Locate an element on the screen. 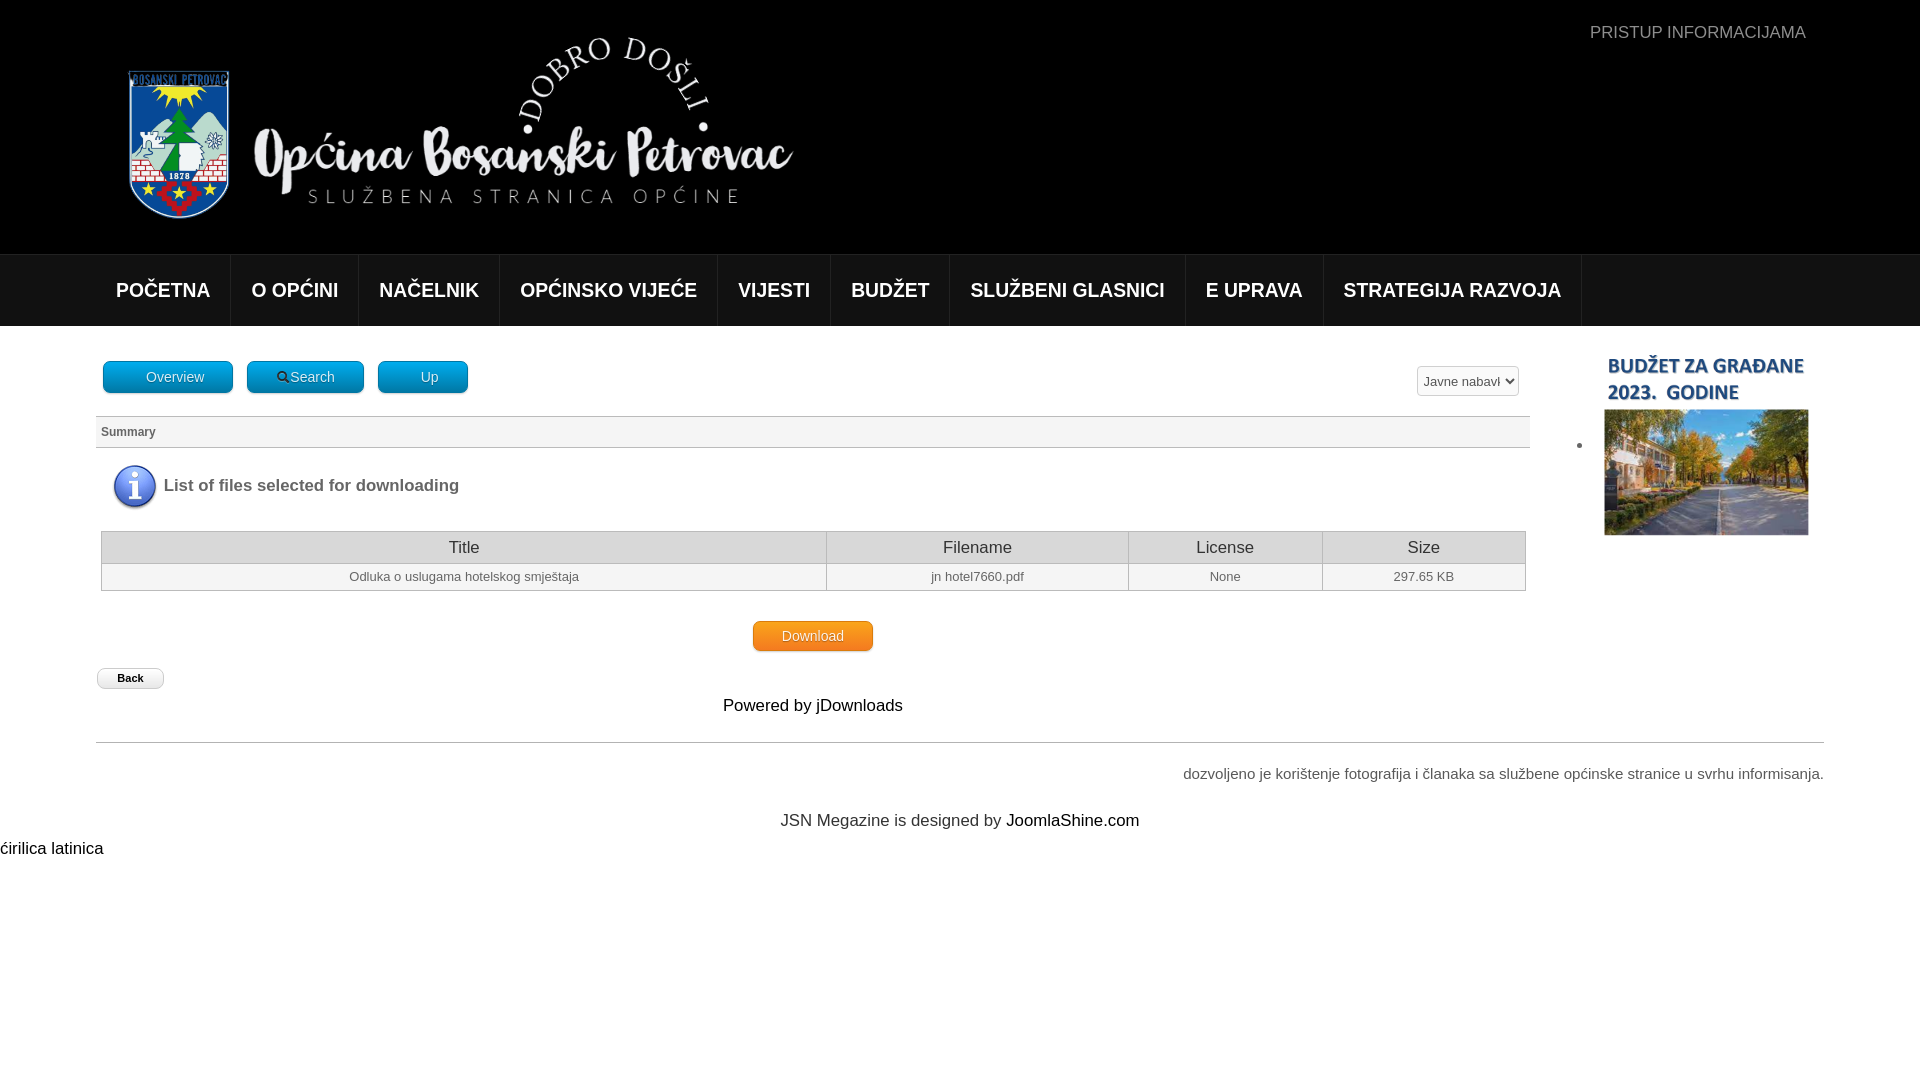 The height and width of the screenshot is (1080, 1920). Powered by jDownloads is located at coordinates (813, 706).